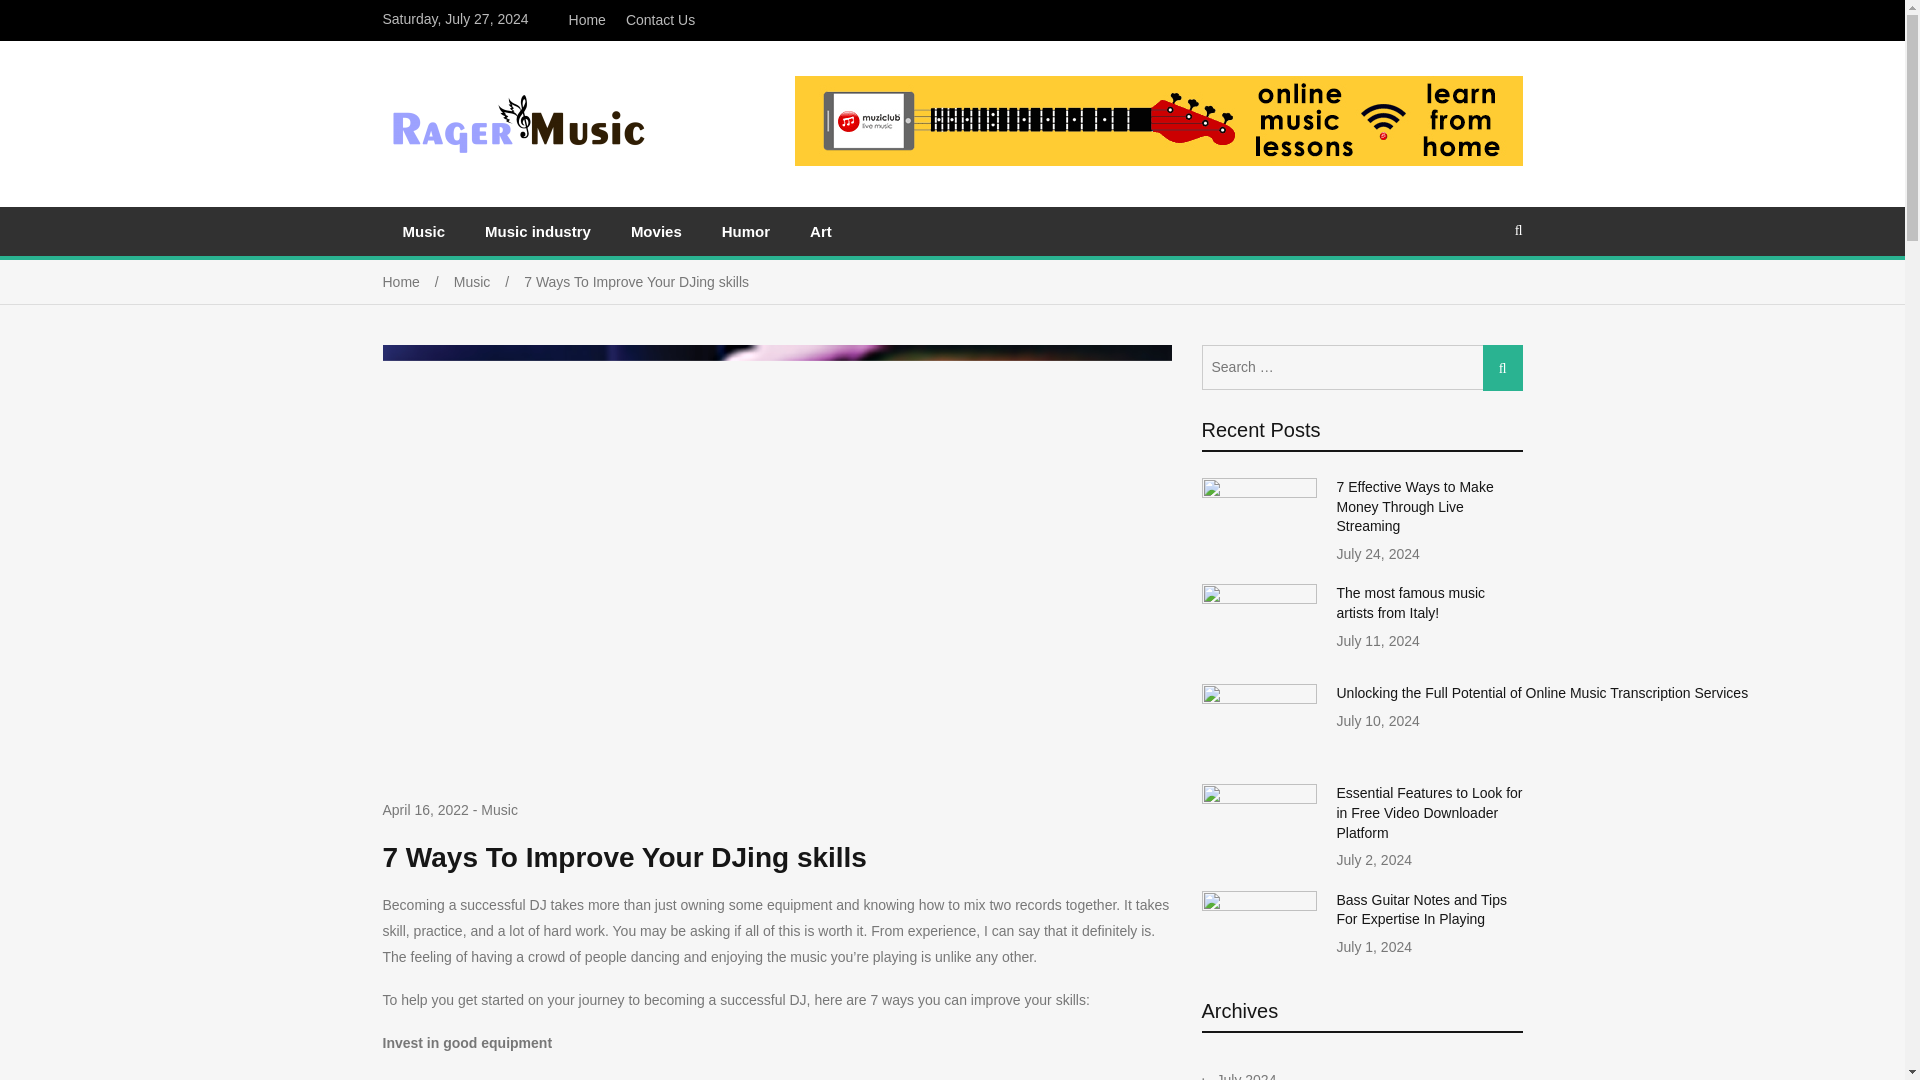 Image resolution: width=1920 pixels, height=1080 pixels. I want to click on Contact Us, so click(660, 20).